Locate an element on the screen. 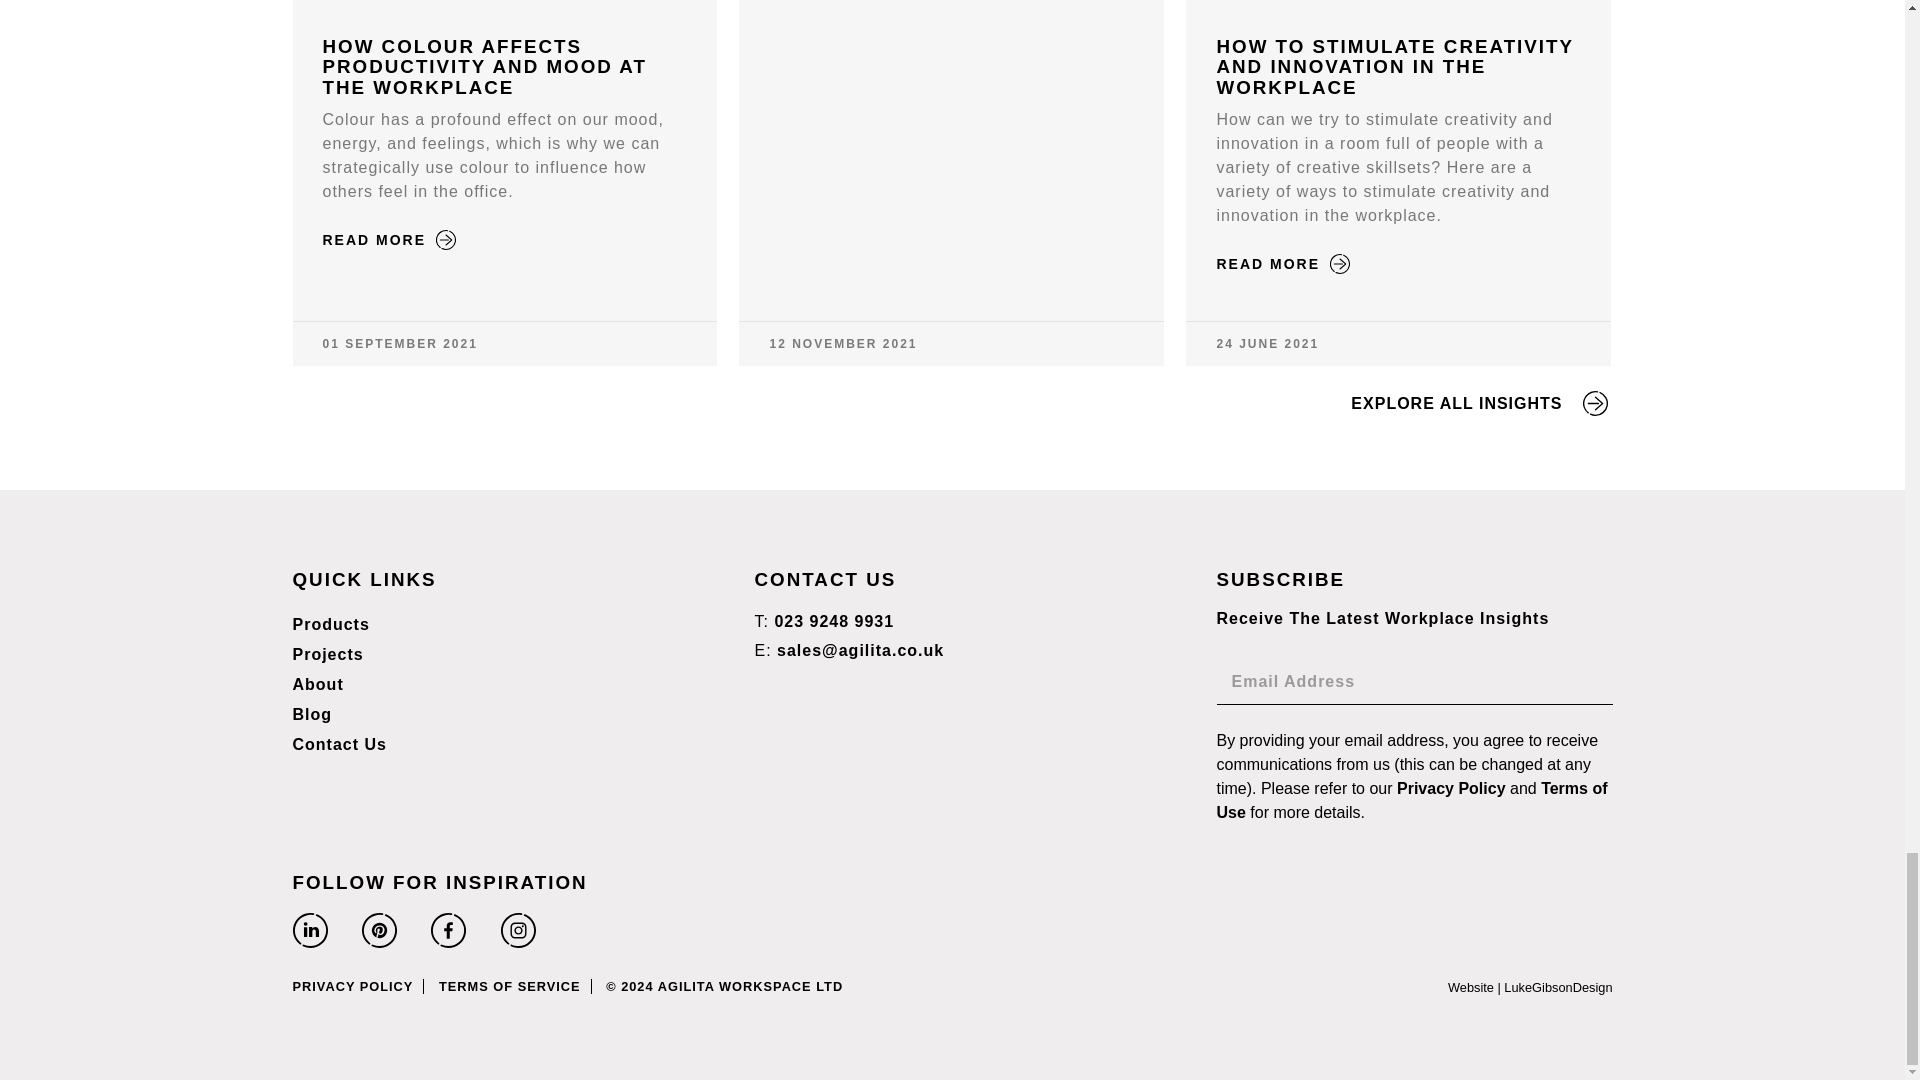 This screenshot has width=1920, height=1080. T: 023 9248 9931 is located at coordinates (824, 622).